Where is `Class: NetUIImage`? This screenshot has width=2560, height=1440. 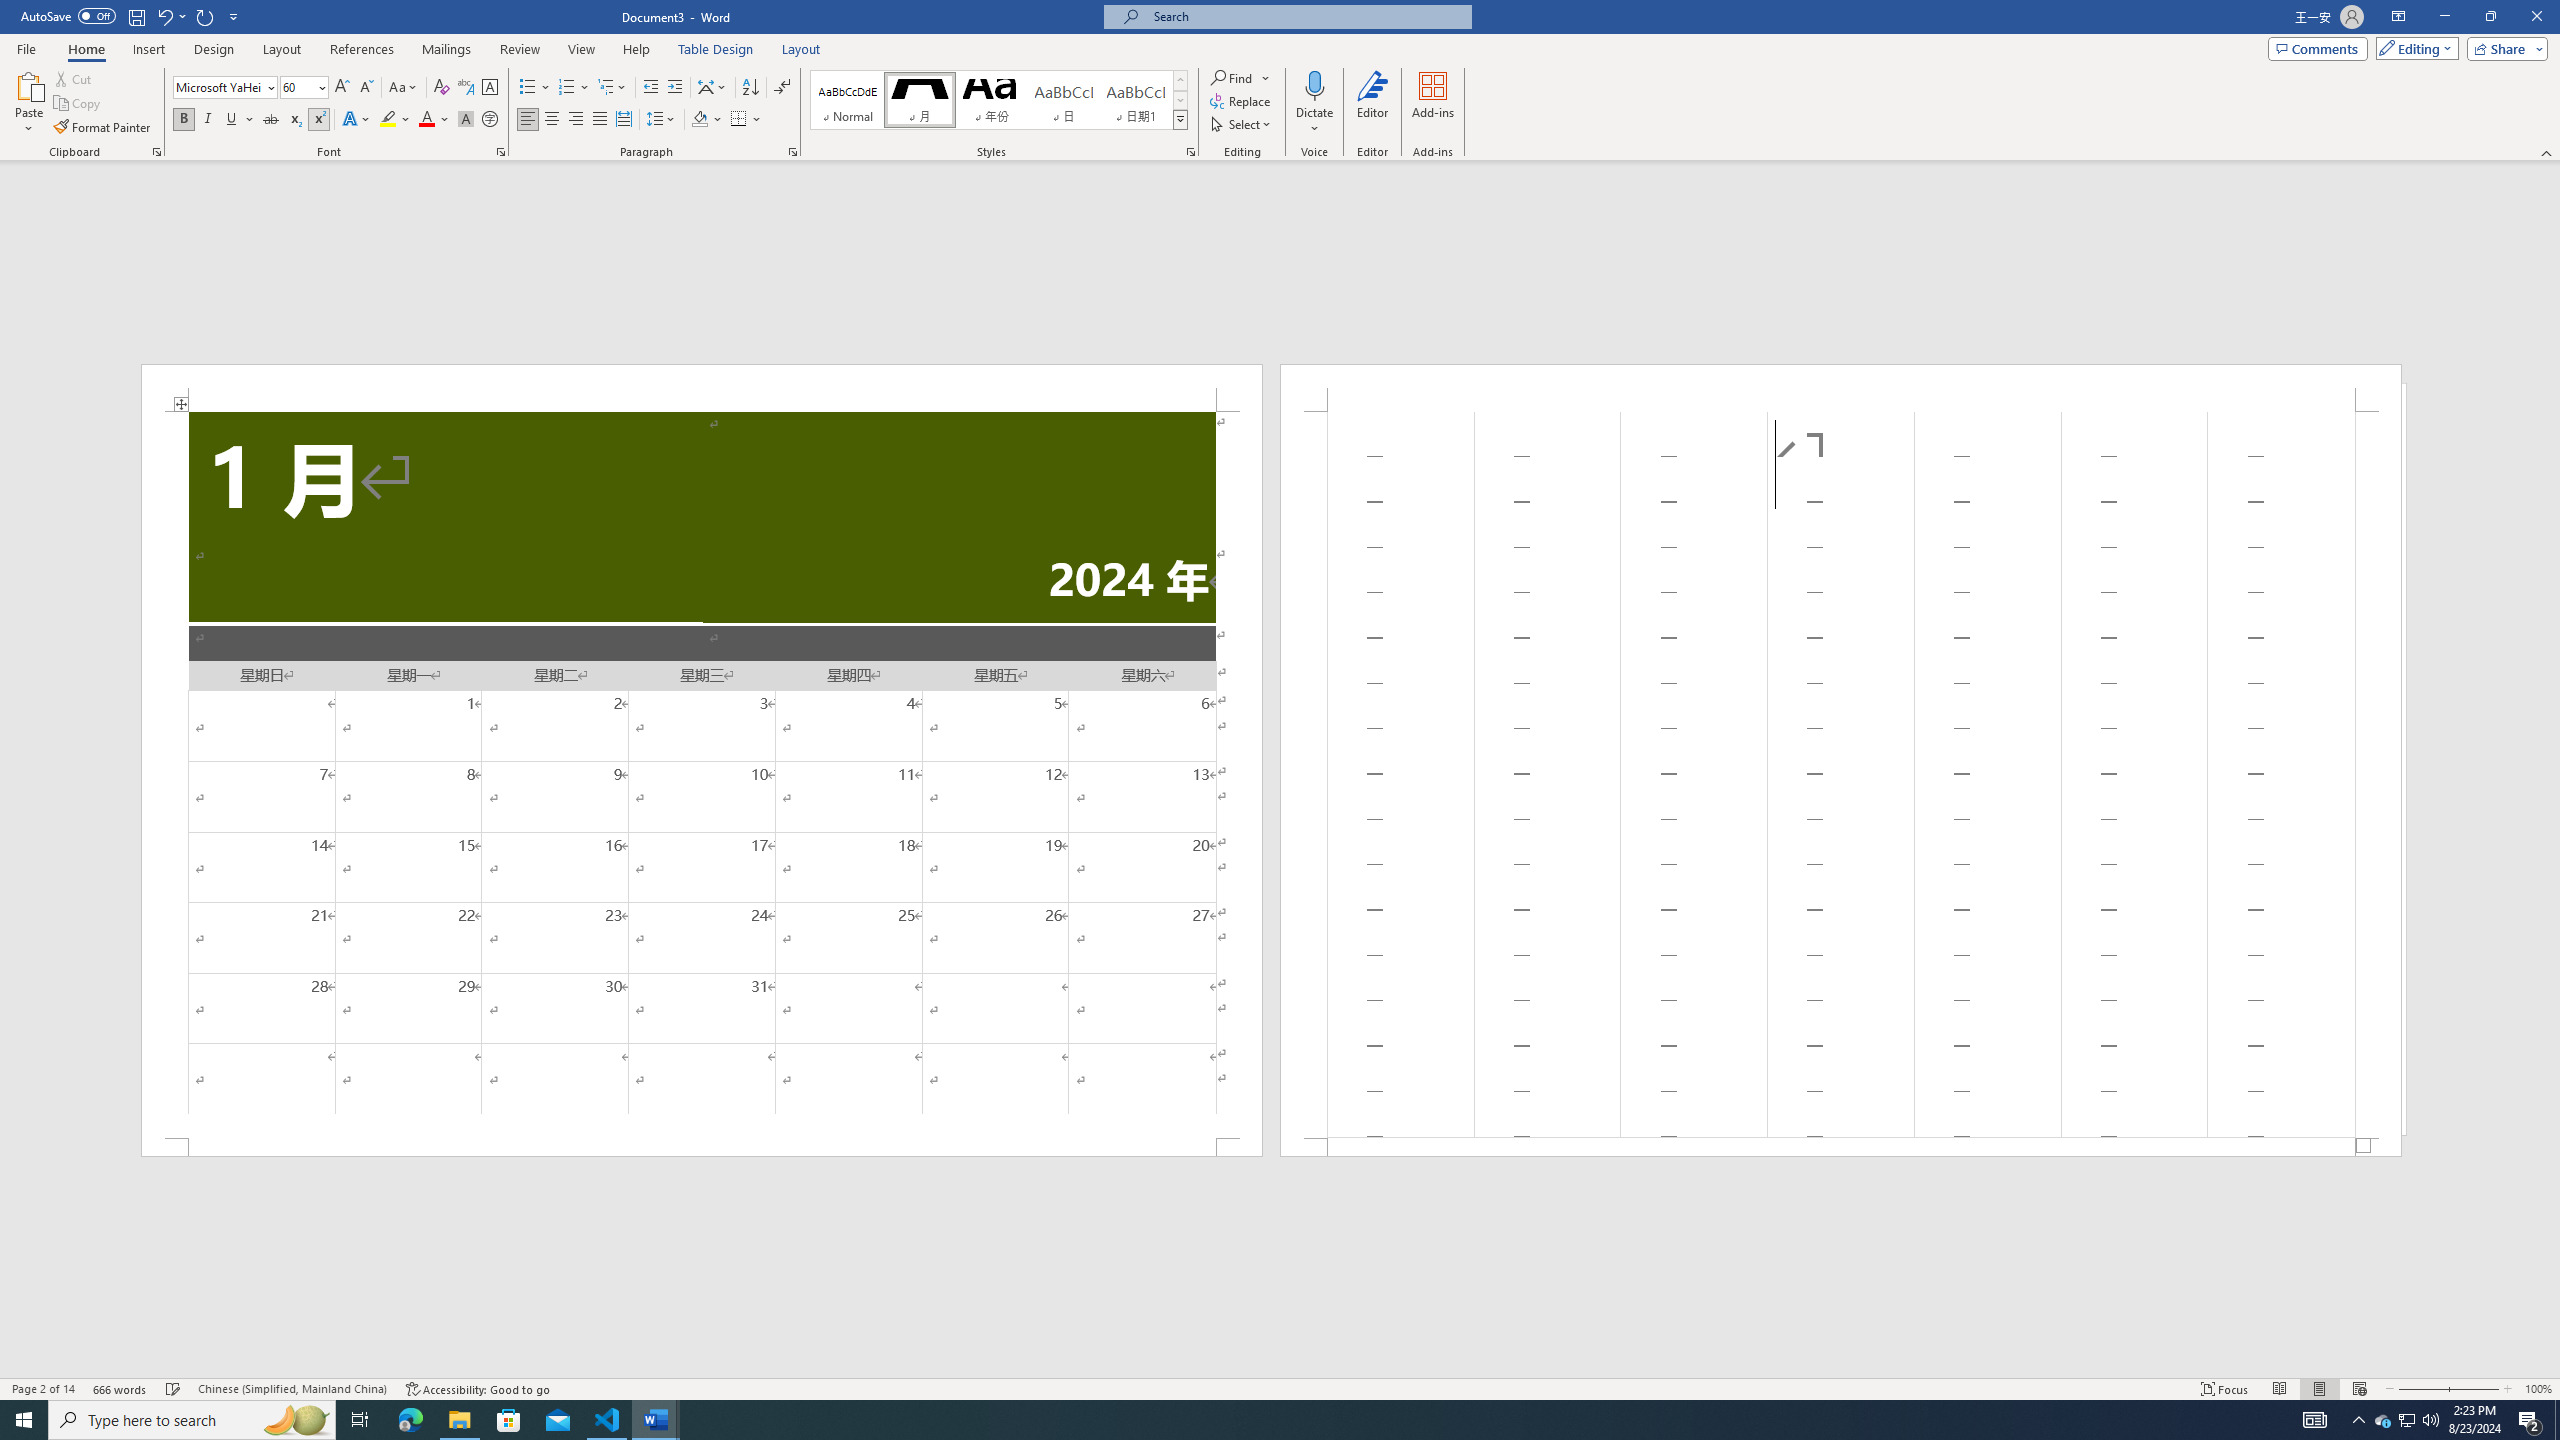
Class: NetUIImage is located at coordinates (1181, 120).